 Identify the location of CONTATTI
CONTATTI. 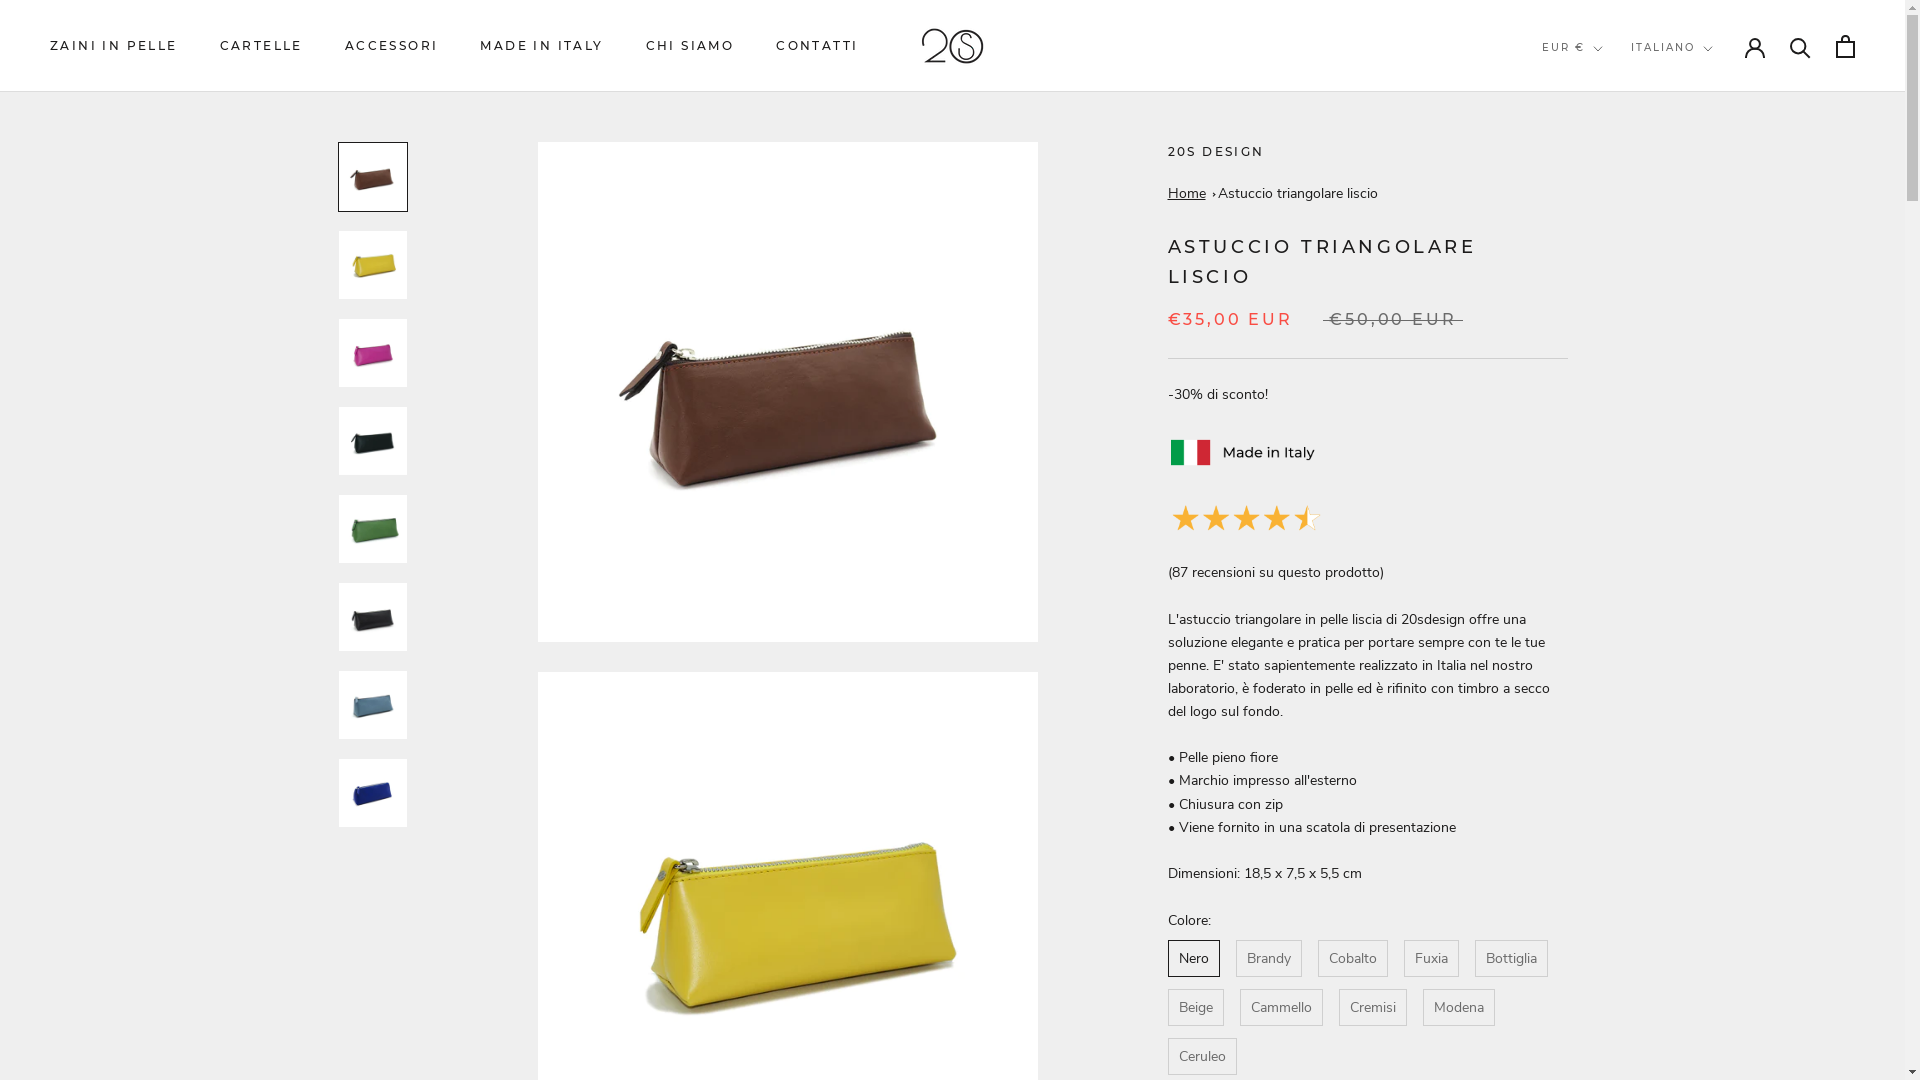
(817, 46).